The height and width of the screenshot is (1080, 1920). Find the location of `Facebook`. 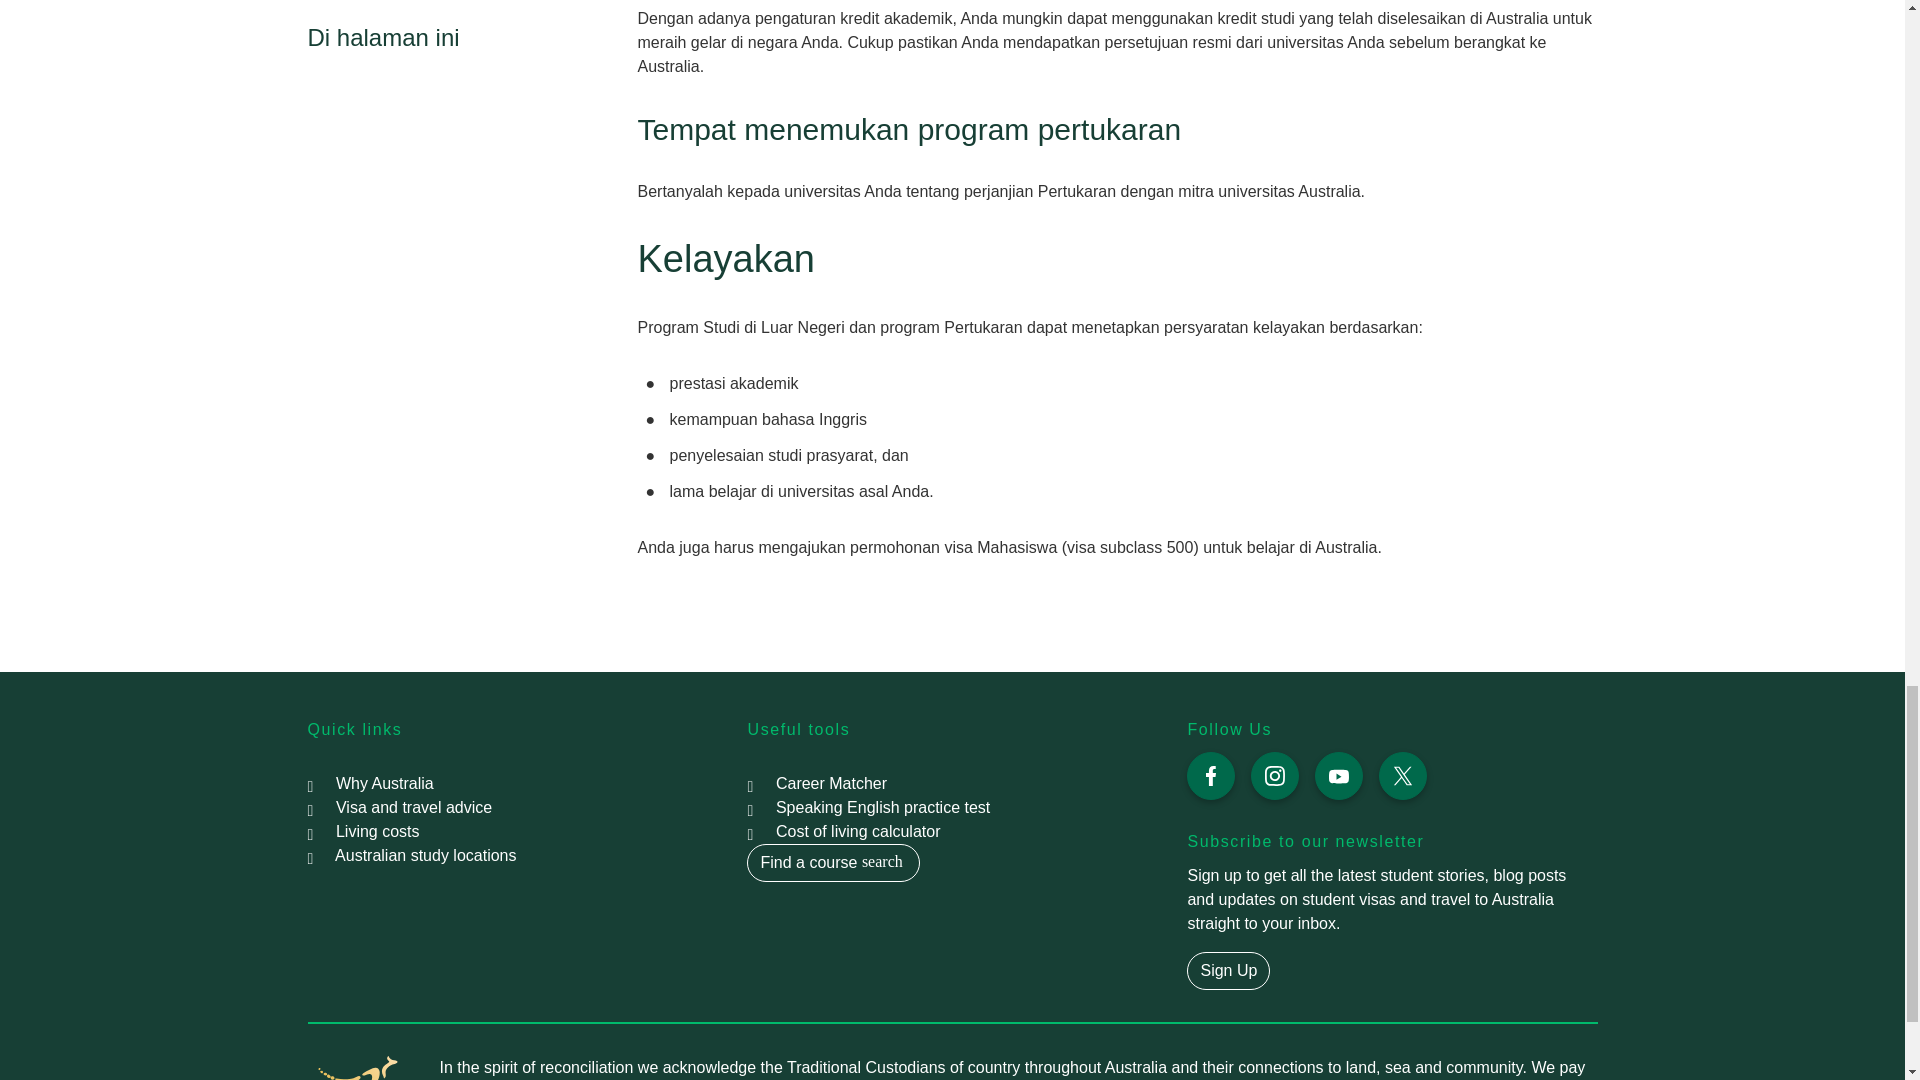

Facebook is located at coordinates (1211, 776).